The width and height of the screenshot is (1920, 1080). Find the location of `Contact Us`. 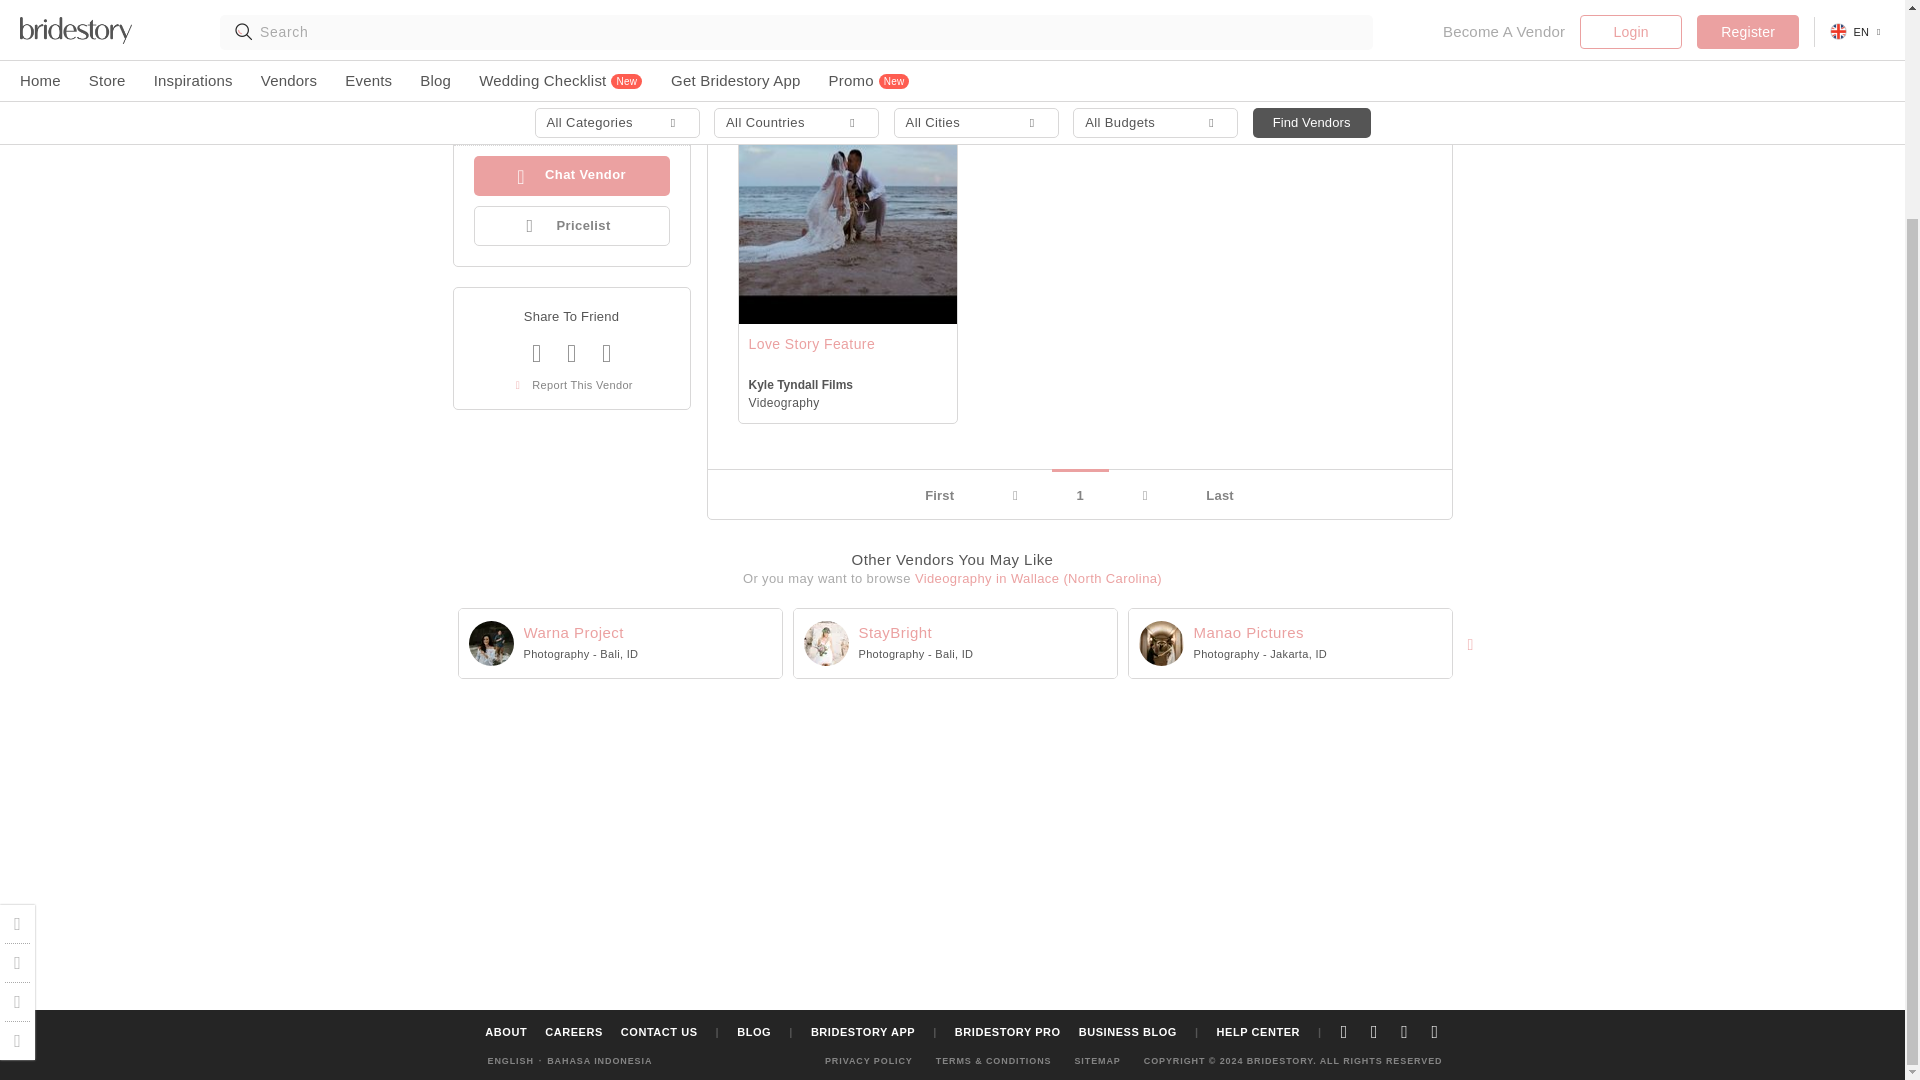

Contact Us is located at coordinates (18, 742).